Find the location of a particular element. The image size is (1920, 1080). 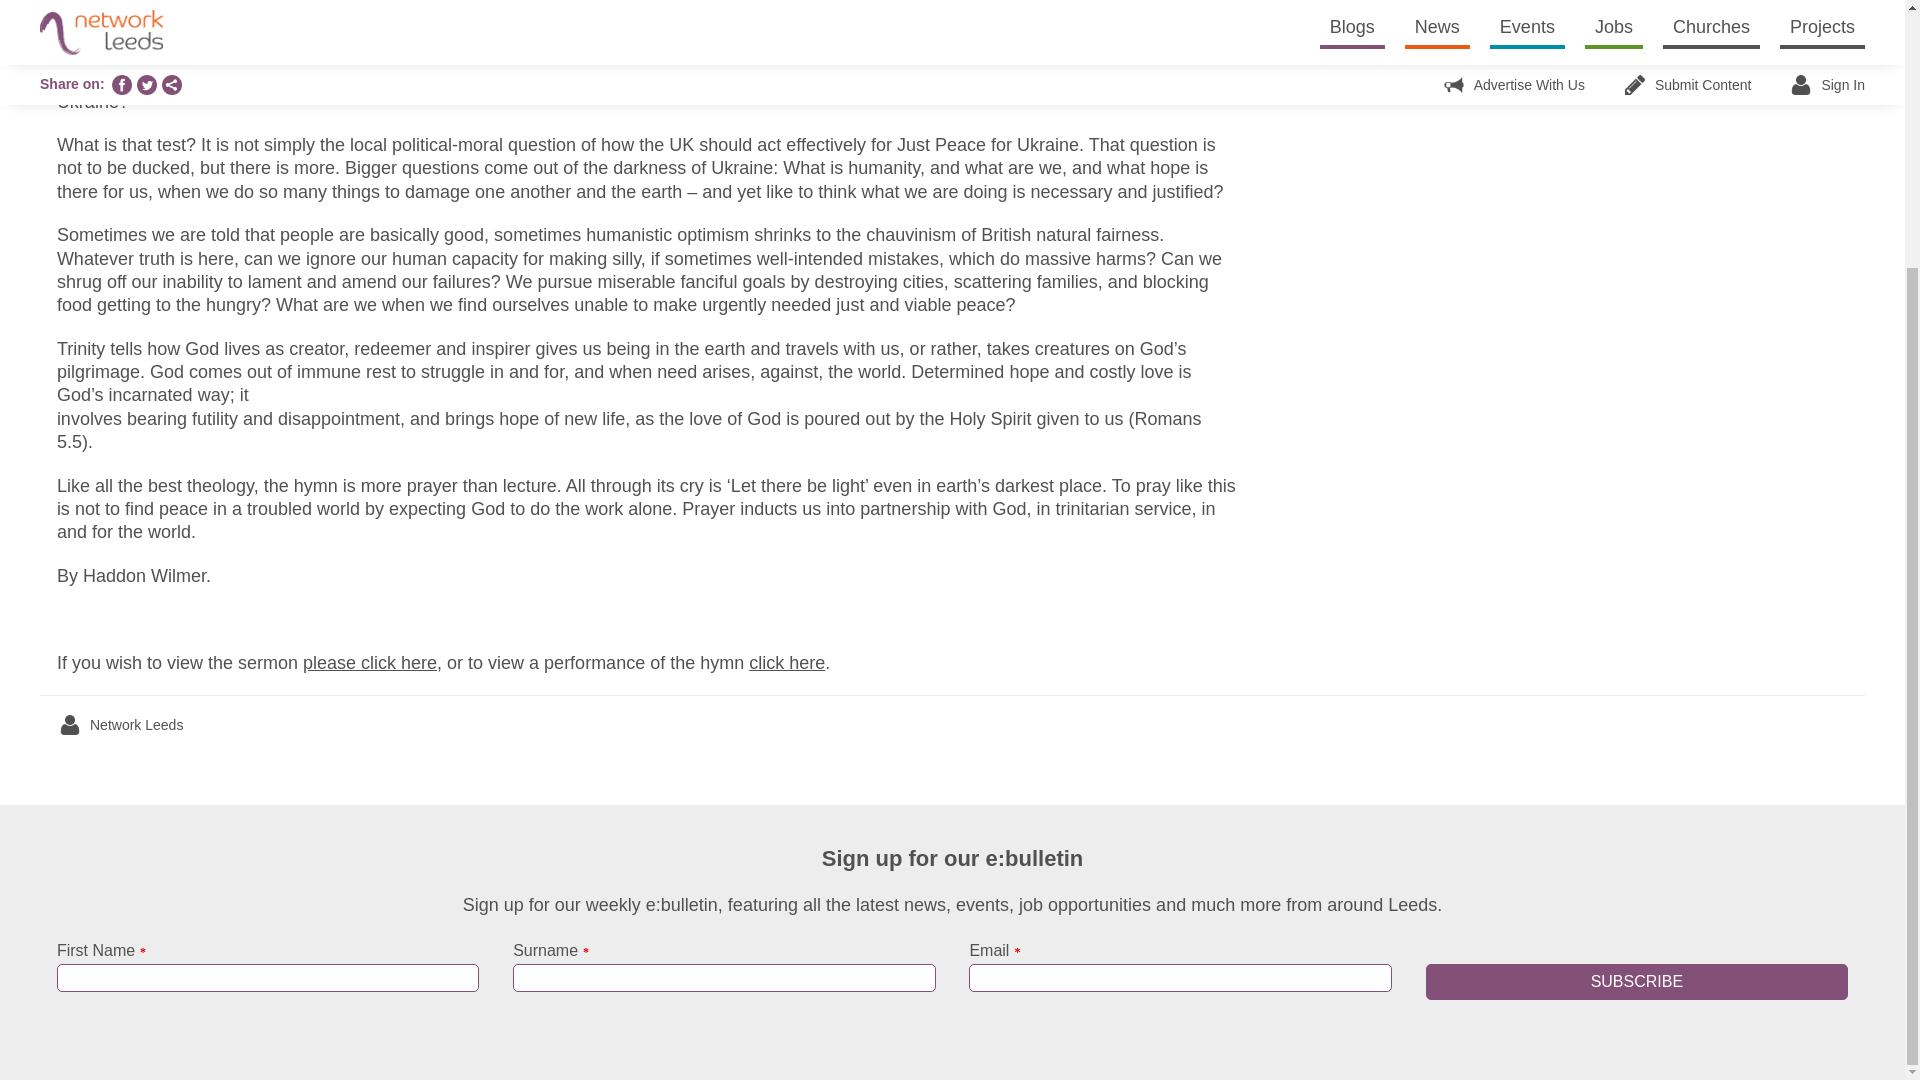

click here is located at coordinates (786, 662).